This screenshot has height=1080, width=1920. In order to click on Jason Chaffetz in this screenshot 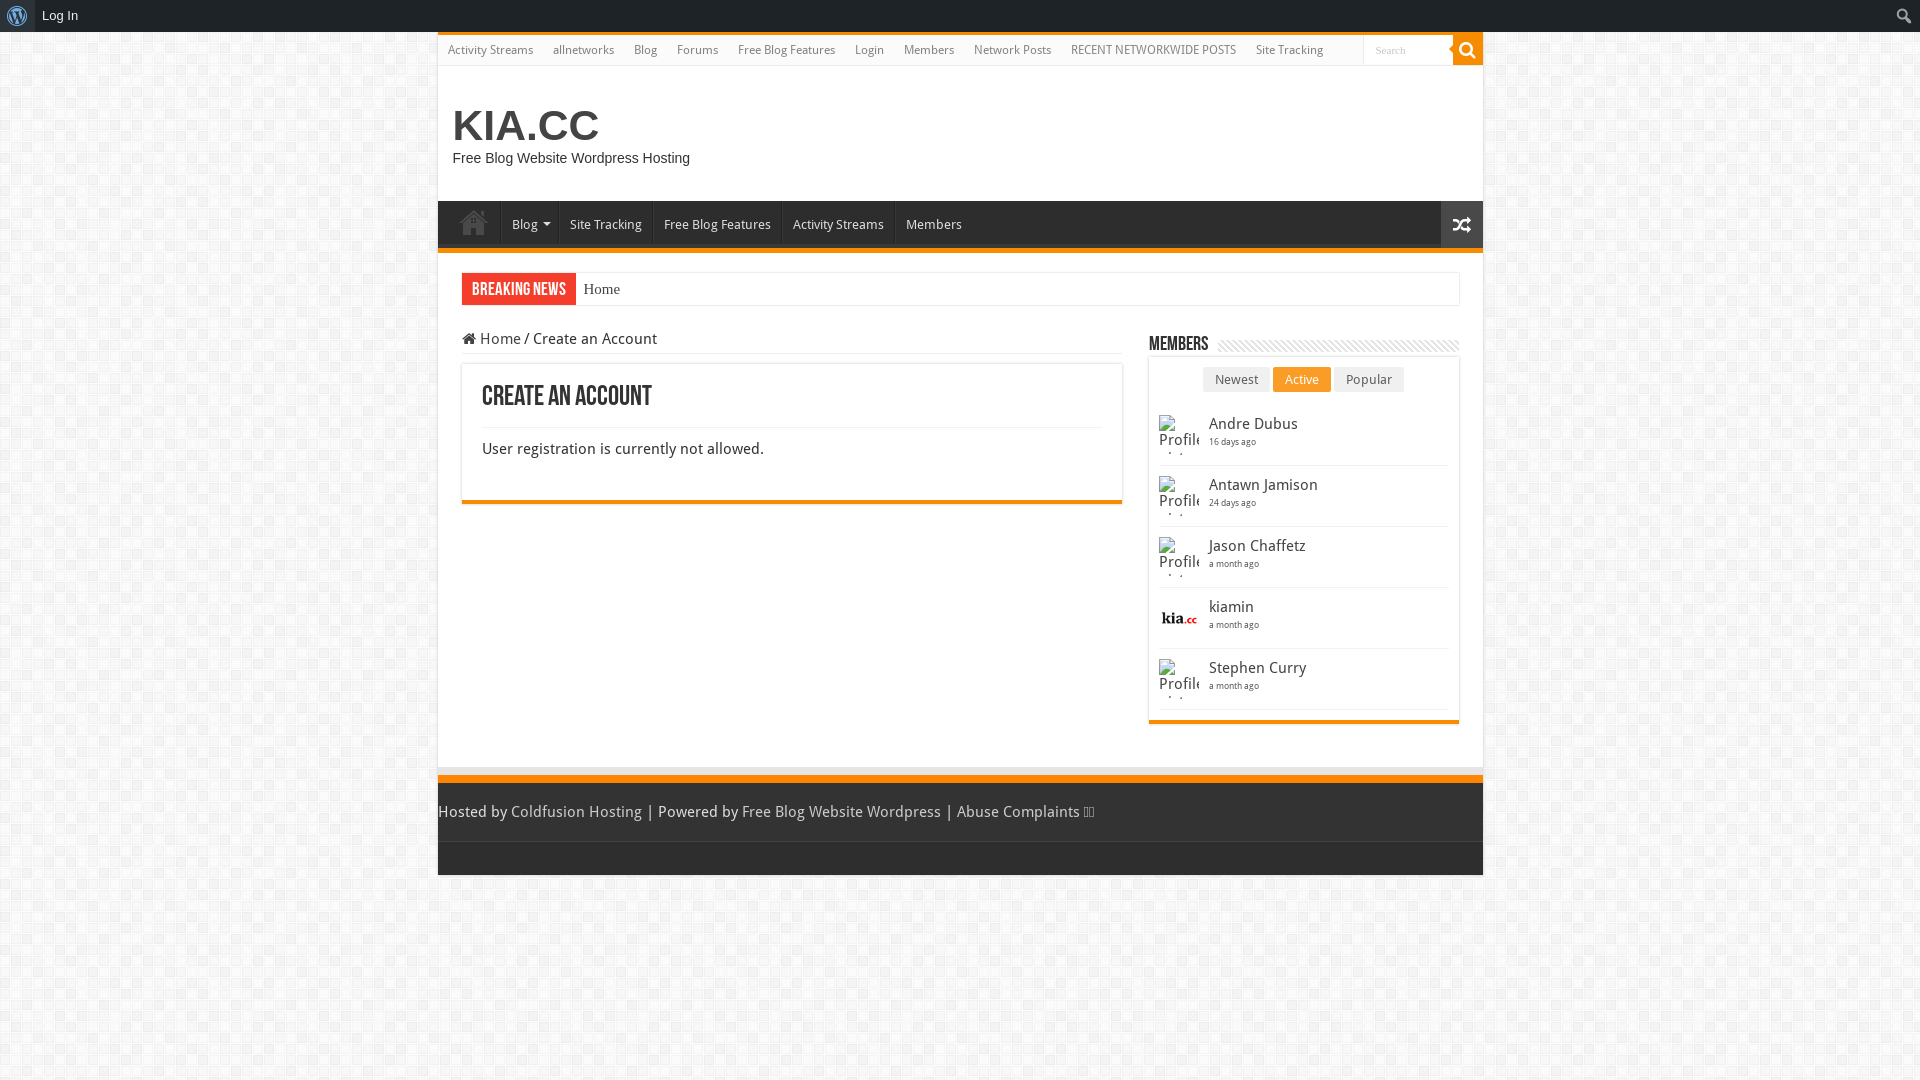, I will do `click(1256, 546)`.